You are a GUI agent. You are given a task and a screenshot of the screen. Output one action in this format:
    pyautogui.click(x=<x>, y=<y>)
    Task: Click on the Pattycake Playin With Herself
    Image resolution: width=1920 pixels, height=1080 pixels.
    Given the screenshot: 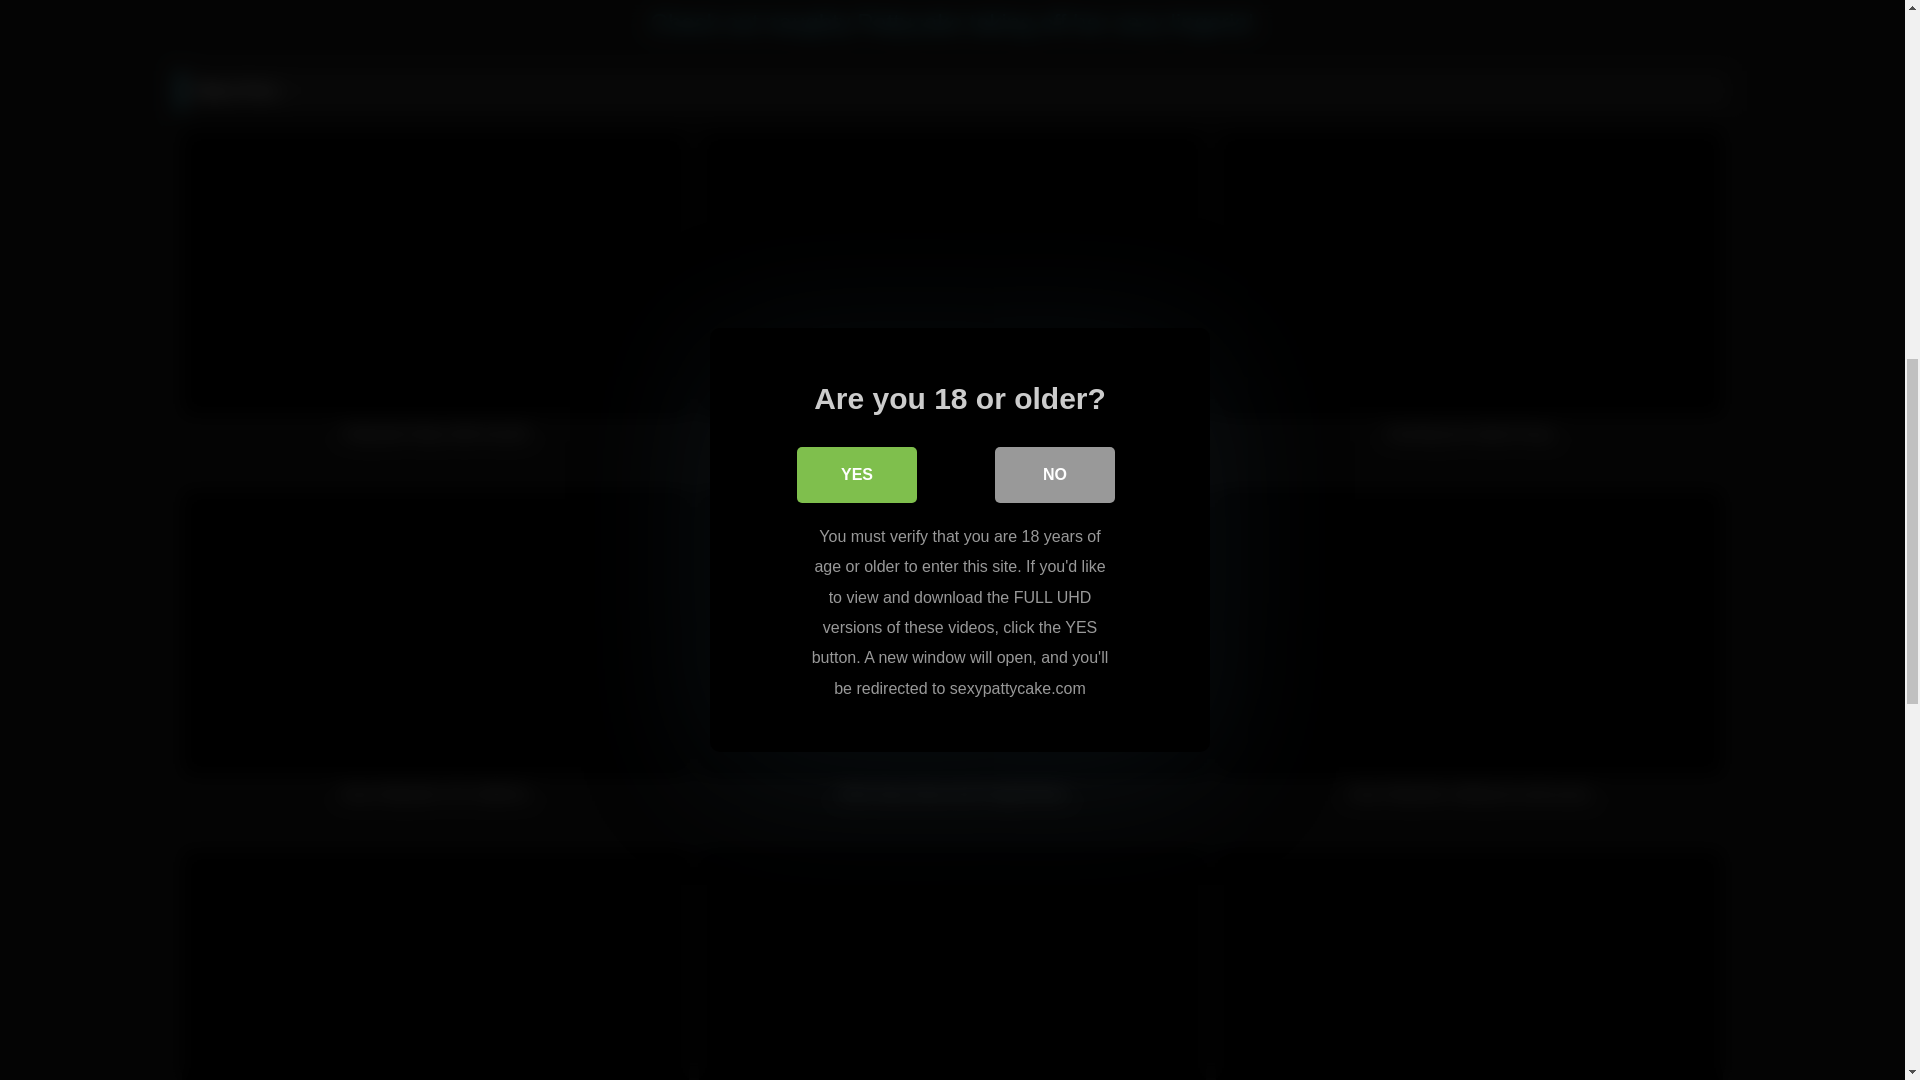 What is the action you would take?
    pyautogui.click(x=436, y=298)
    